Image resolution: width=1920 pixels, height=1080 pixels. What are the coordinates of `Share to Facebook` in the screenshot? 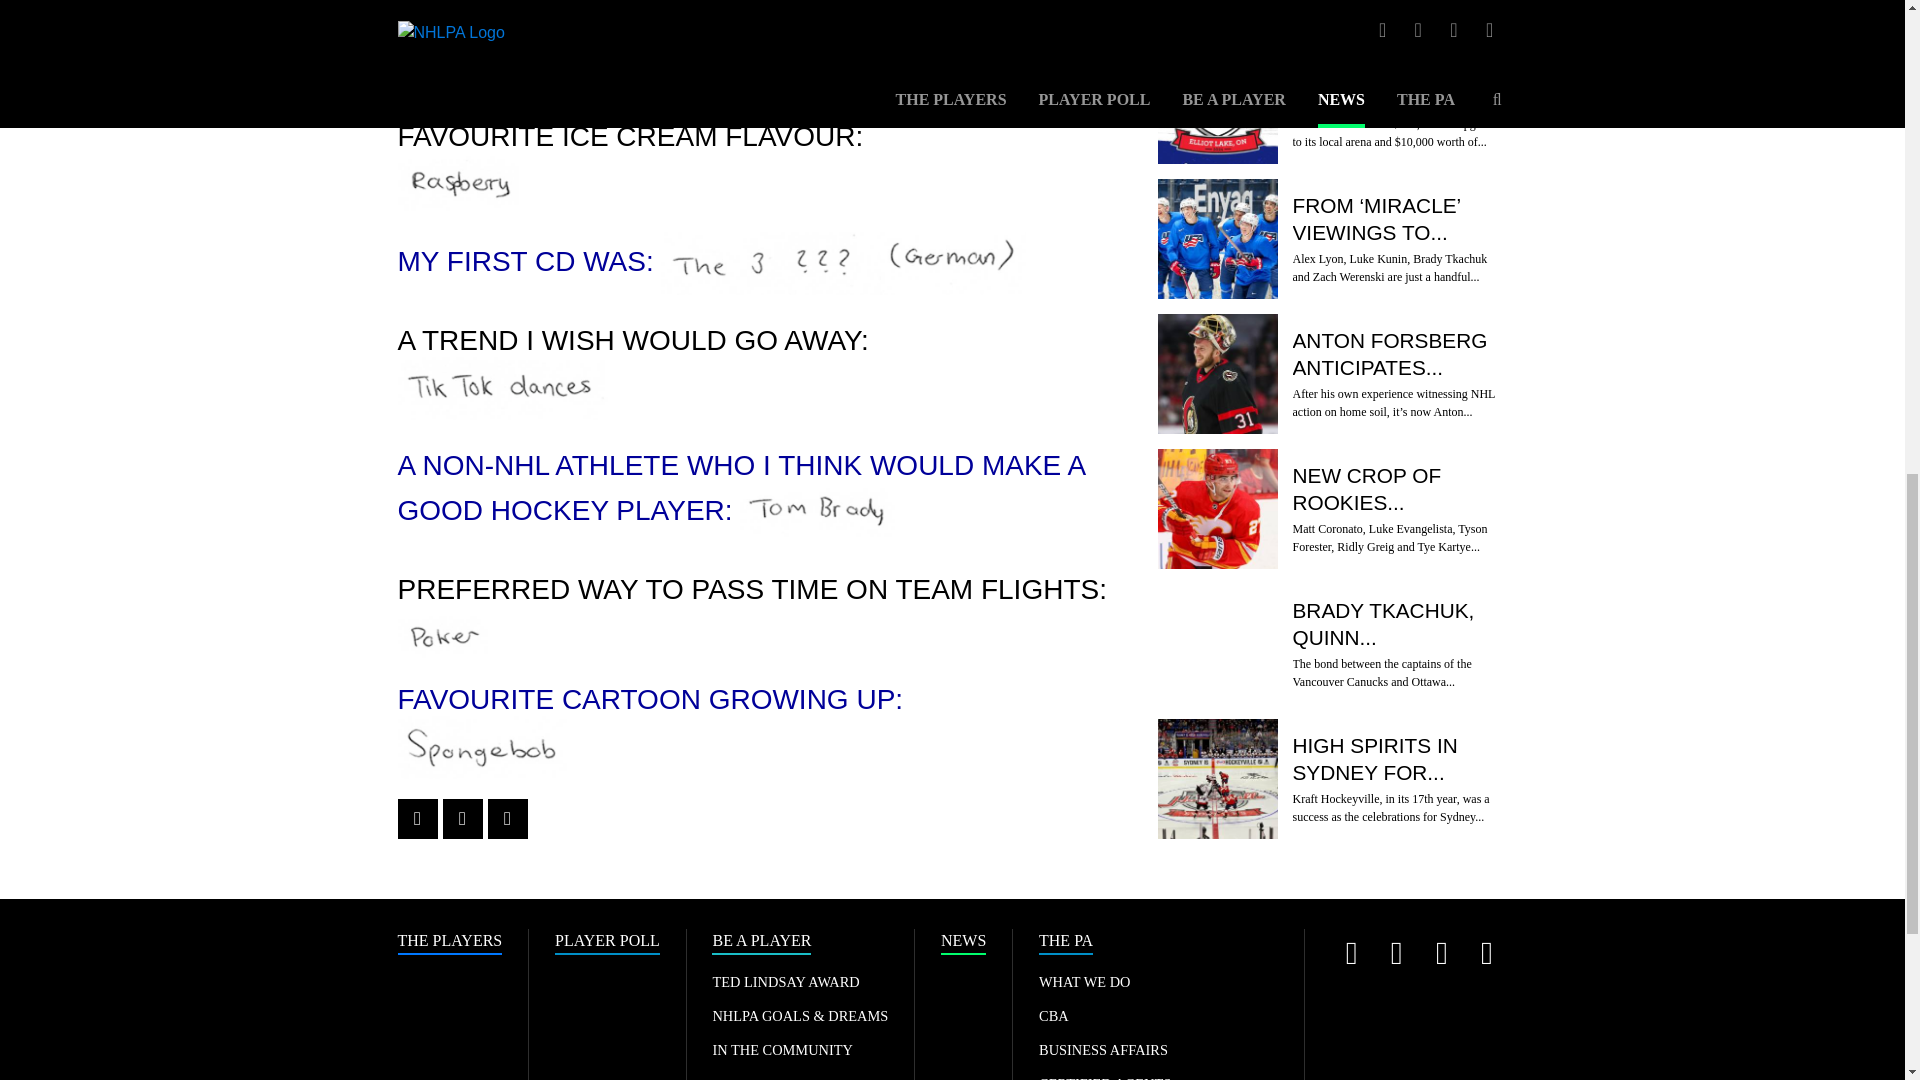 It's located at (417, 819).